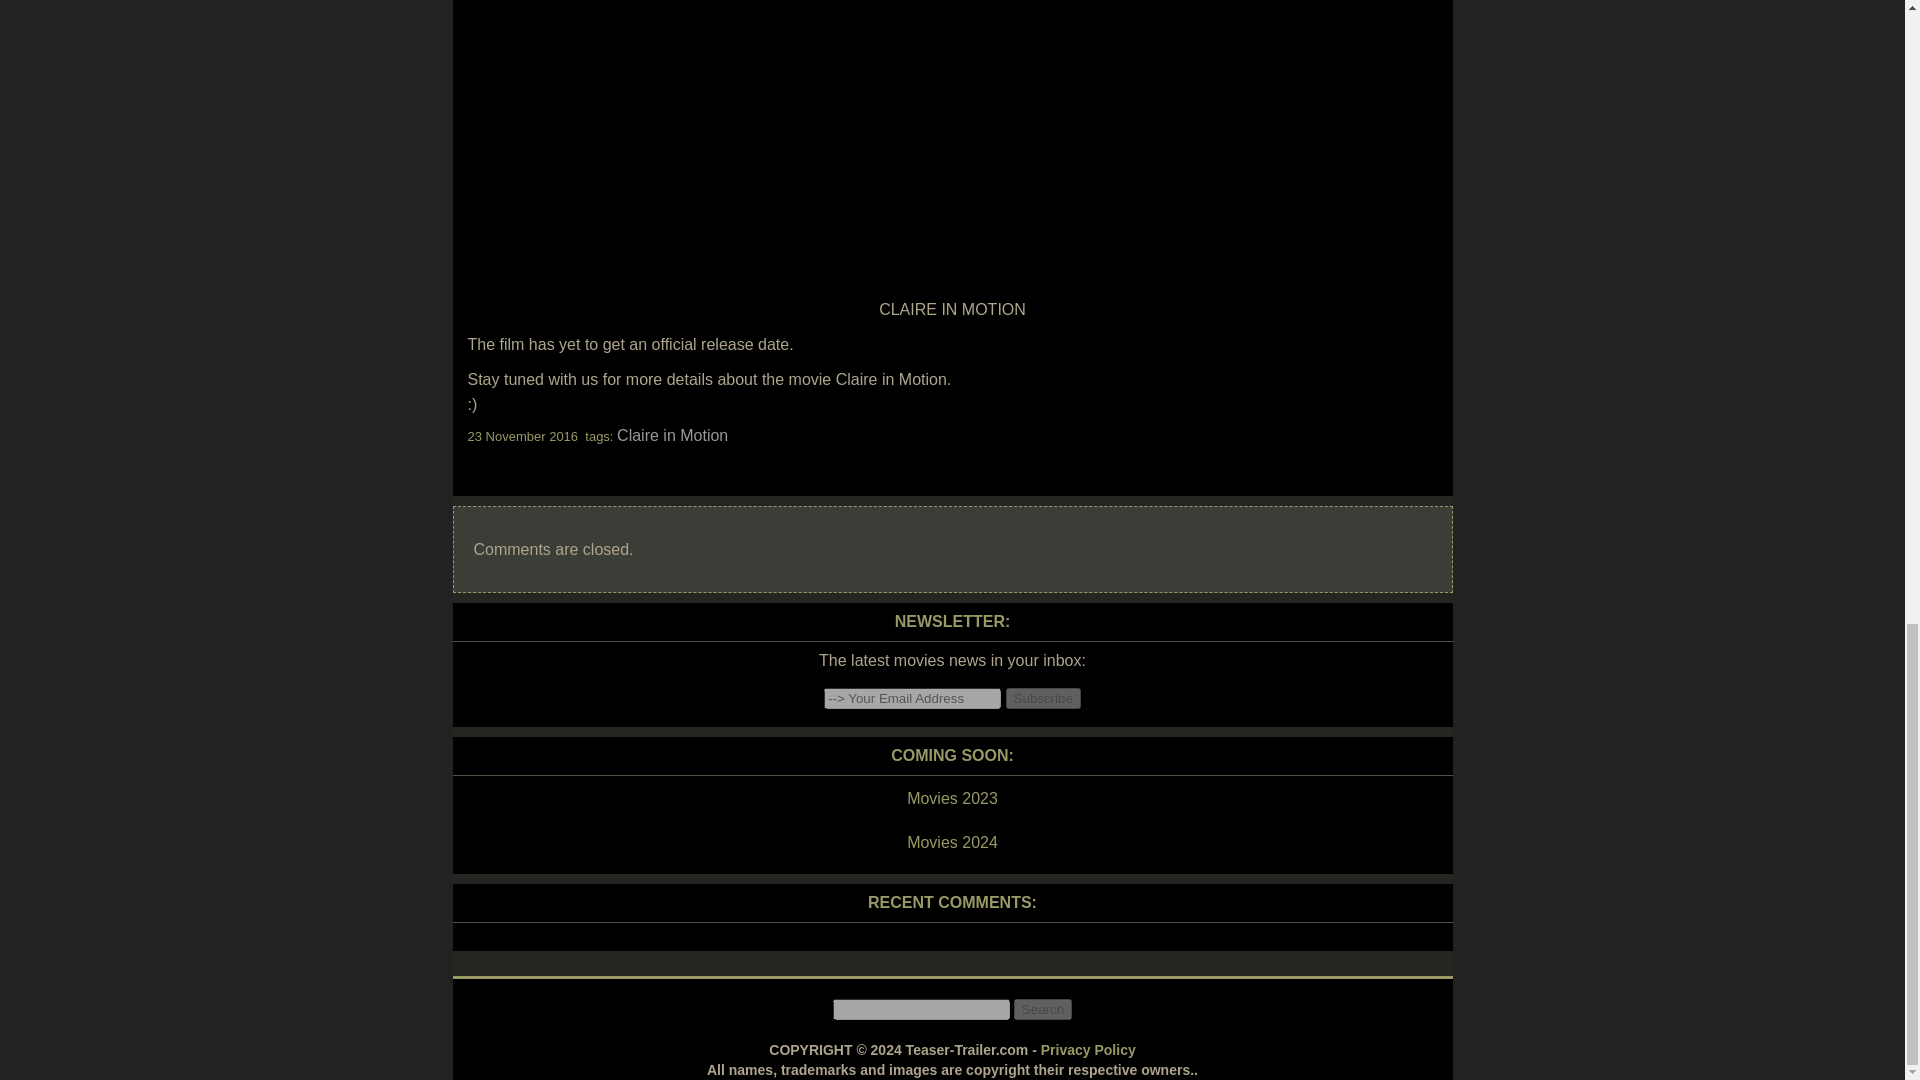 The height and width of the screenshot is (1080, 1920). Describe the element at coordinates (1043, 698) in the screenshot. I see `Subscribe` at that location.